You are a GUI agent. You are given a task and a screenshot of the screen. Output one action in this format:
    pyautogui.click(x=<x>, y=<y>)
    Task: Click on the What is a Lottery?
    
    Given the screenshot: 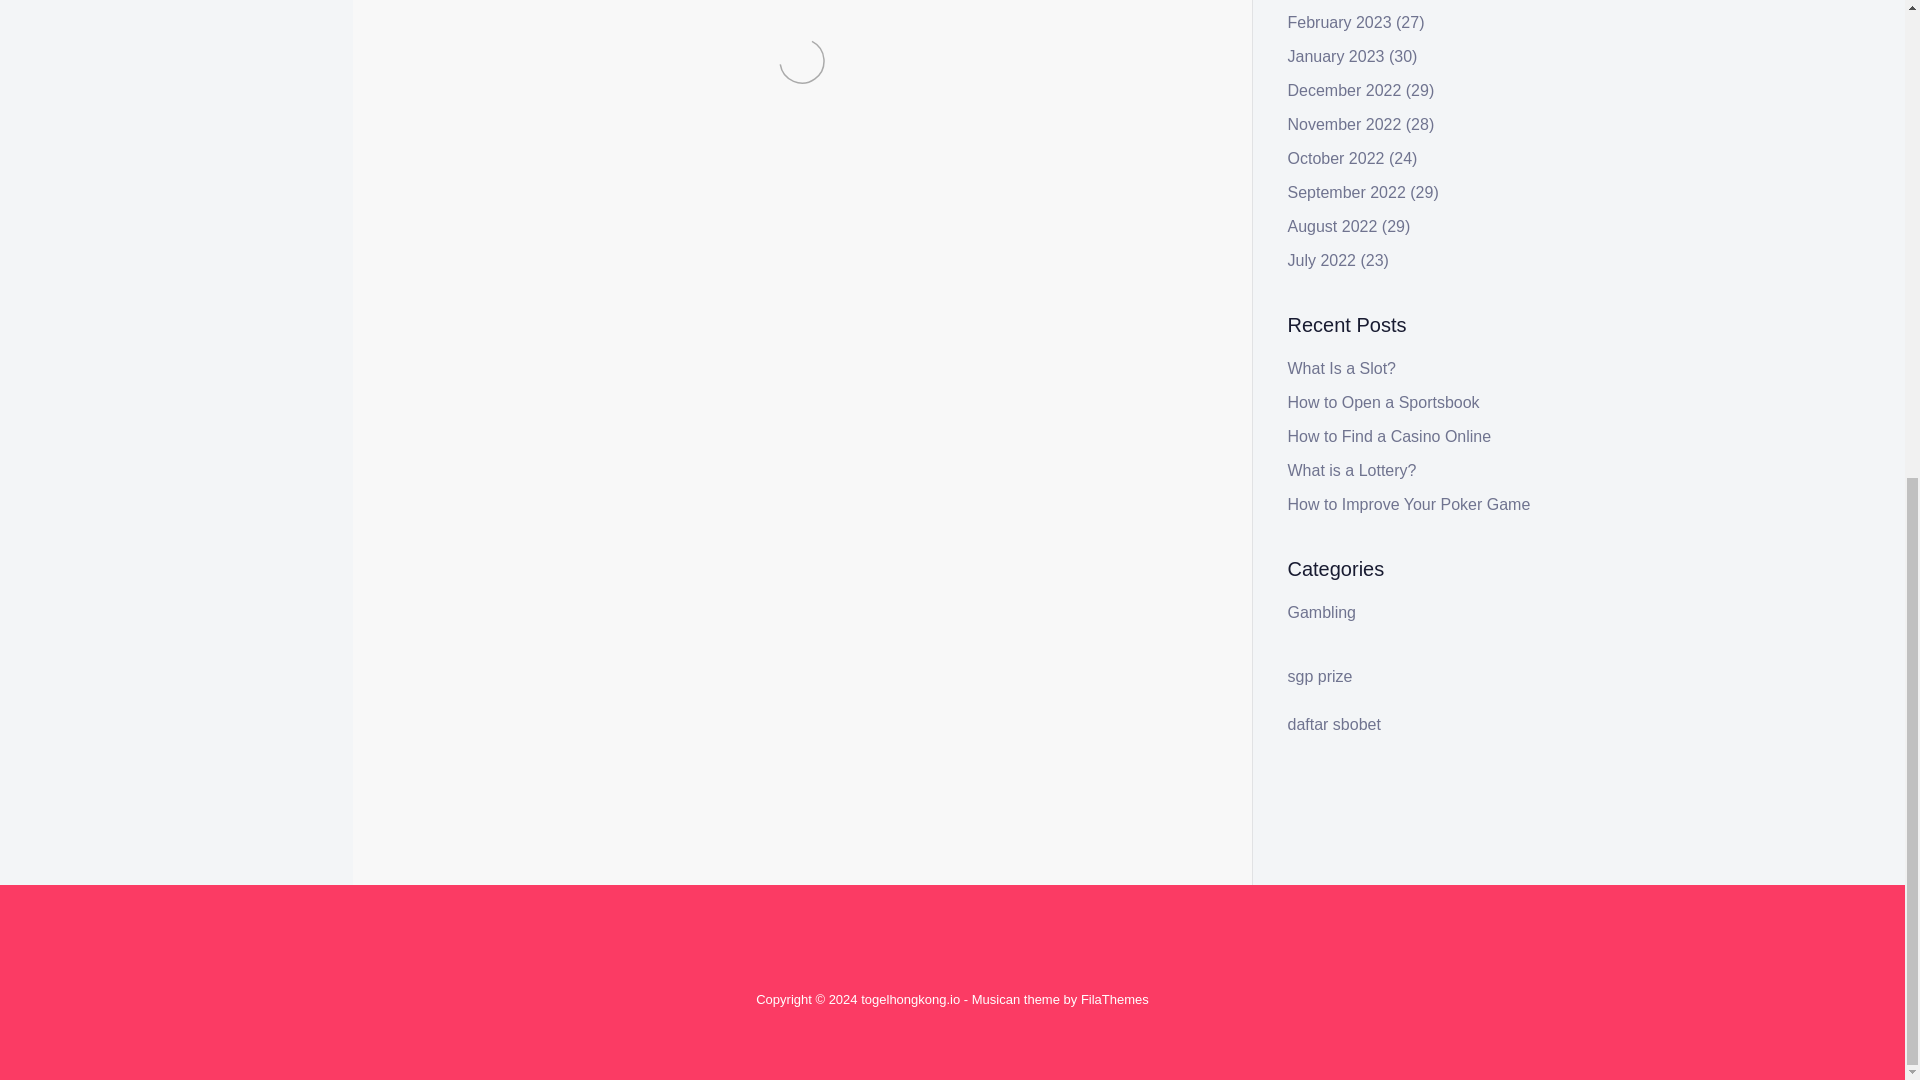 What is the action you would take?
    pyautogui.click(x=1352, y=470)
    